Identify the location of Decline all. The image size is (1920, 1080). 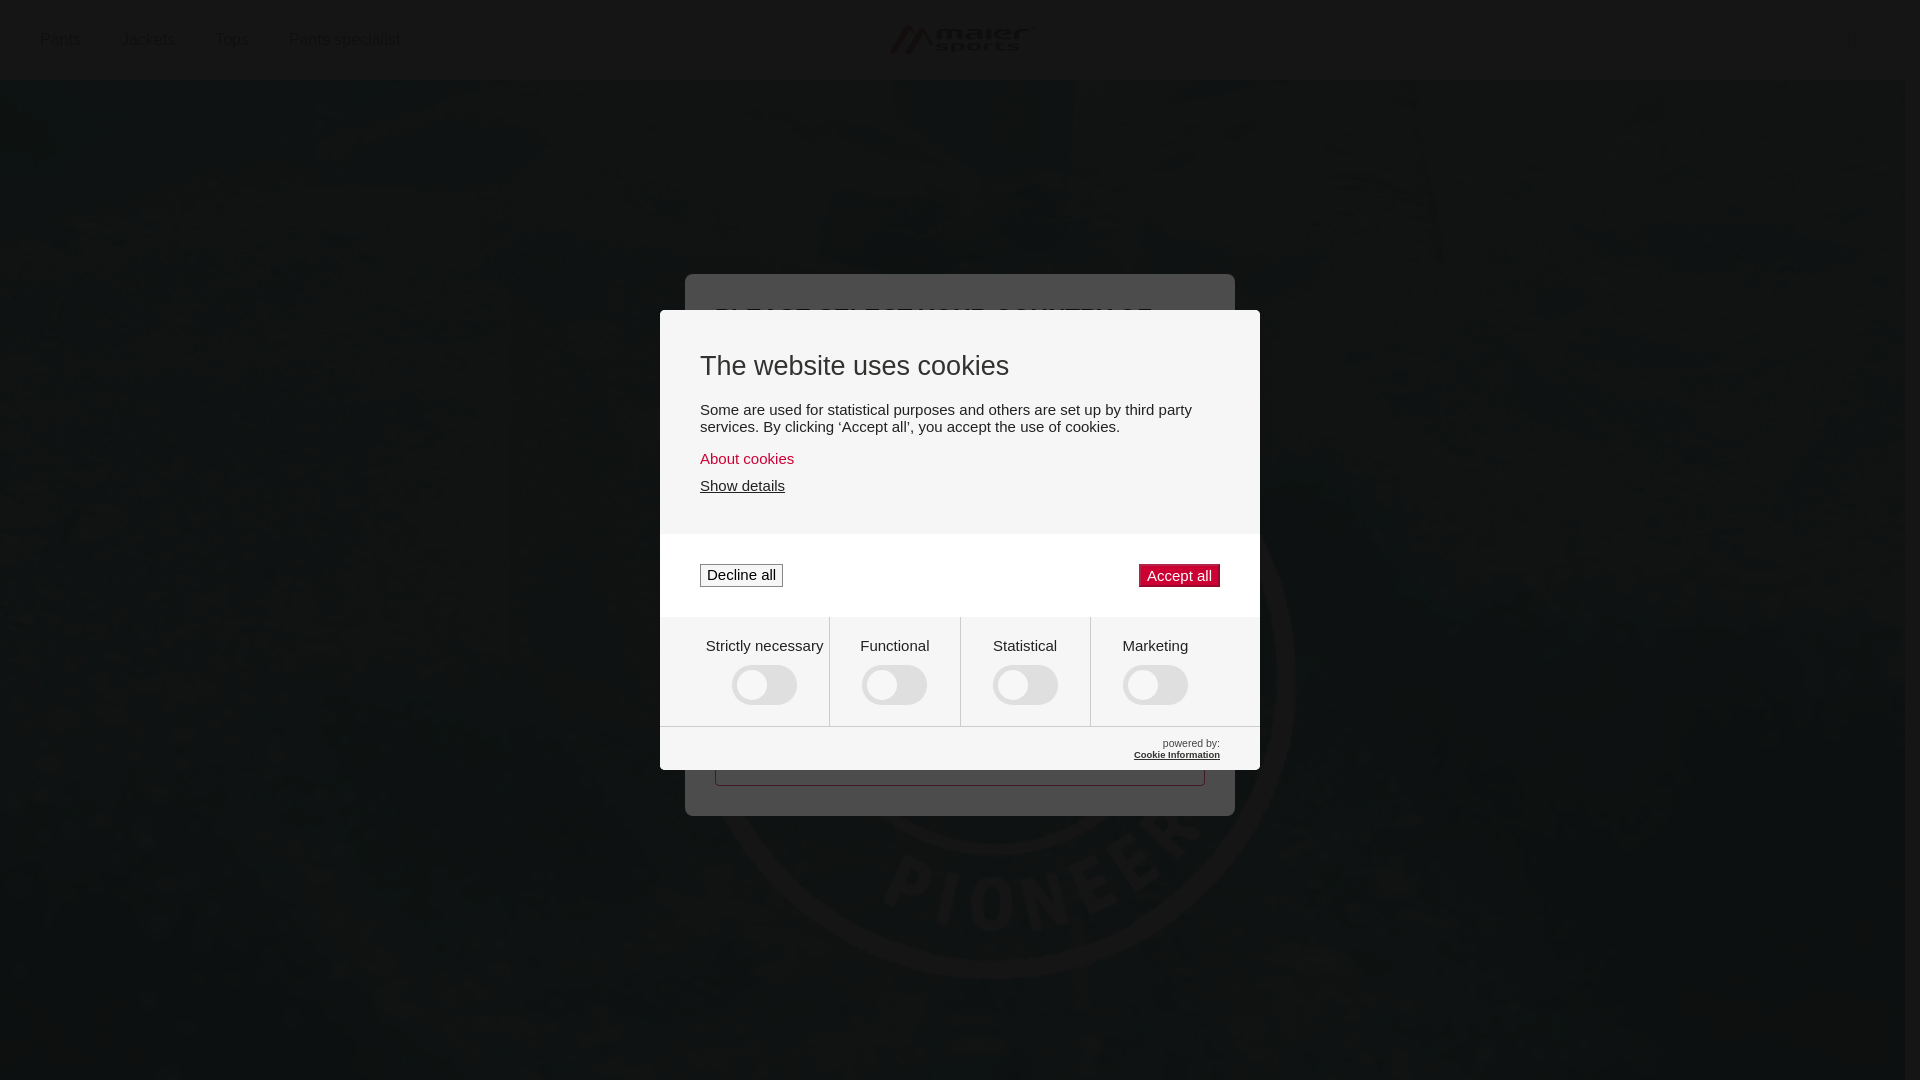
(960, 458).